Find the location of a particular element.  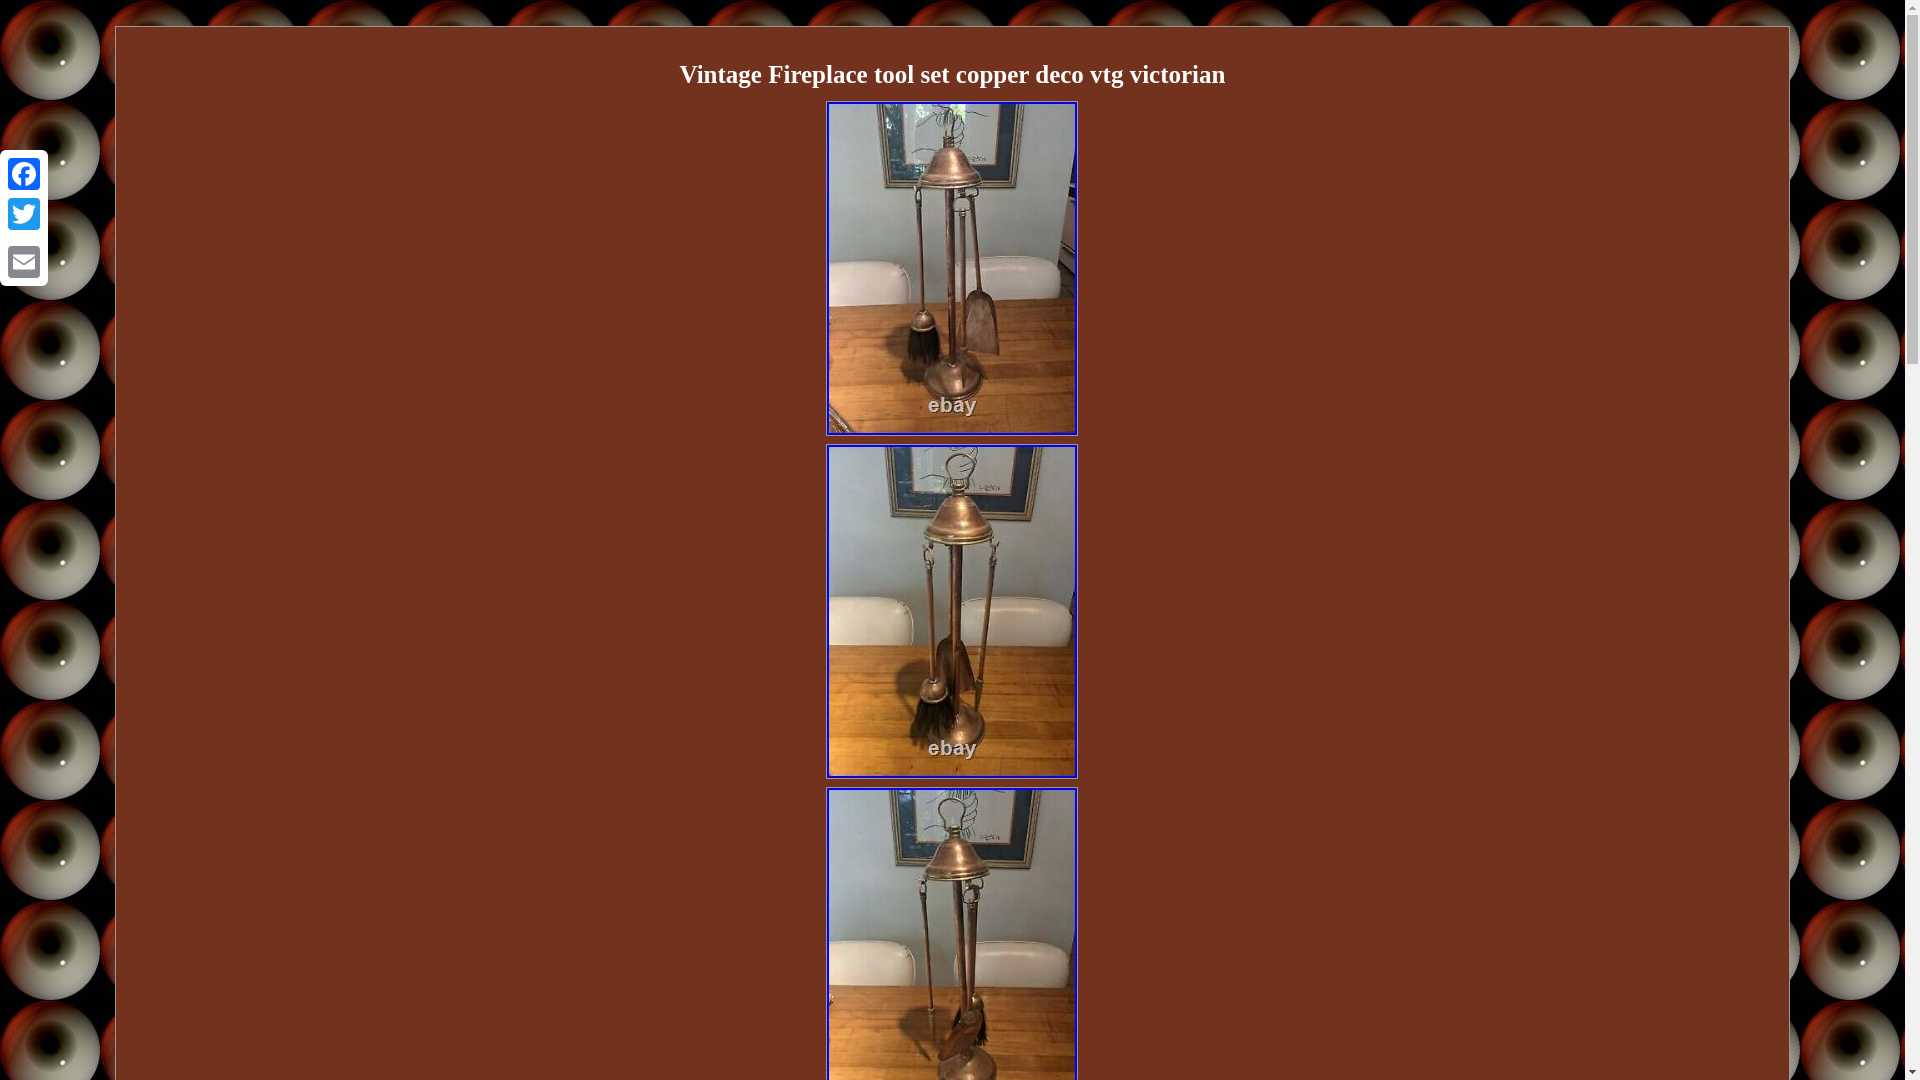

Twitter is located at coordinates (24, 214).